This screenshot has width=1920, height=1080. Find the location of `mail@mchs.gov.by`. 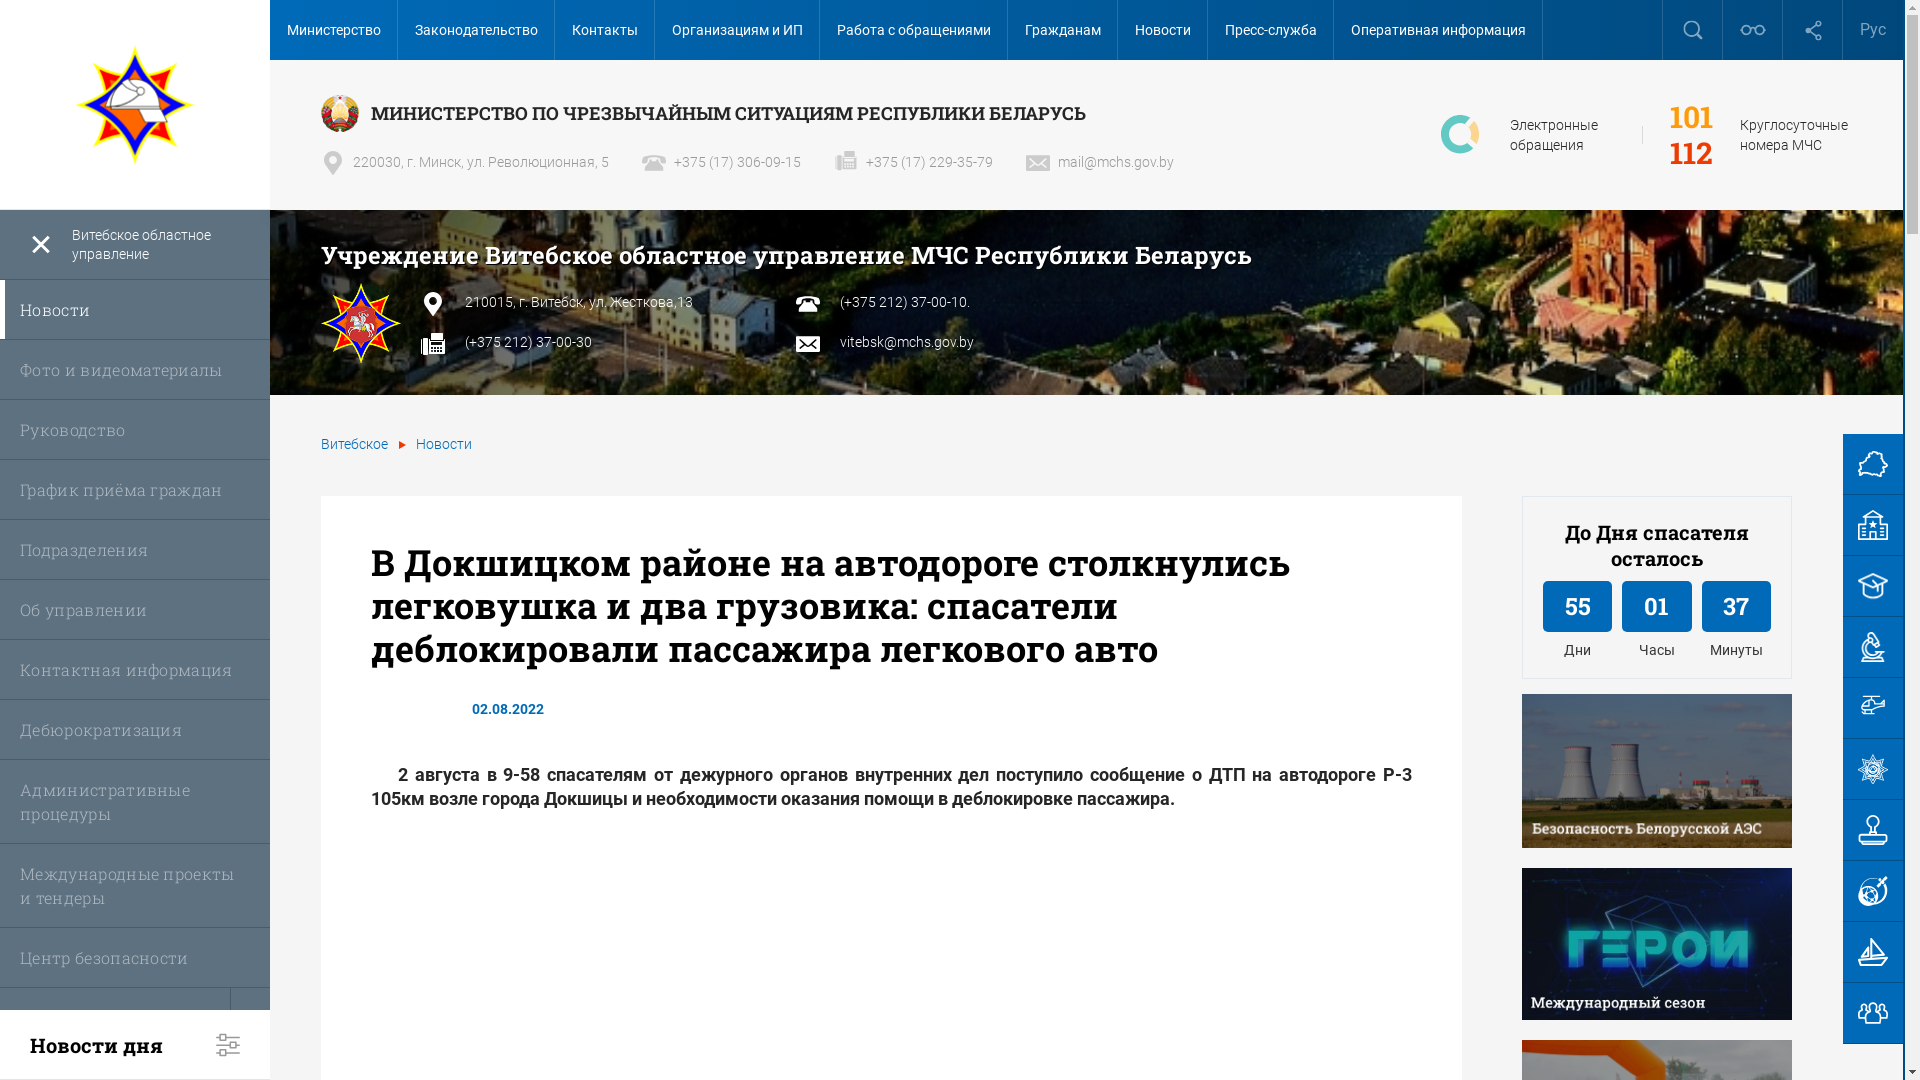

mail@mchs.gov.by is located at coordinates (1100, 162).